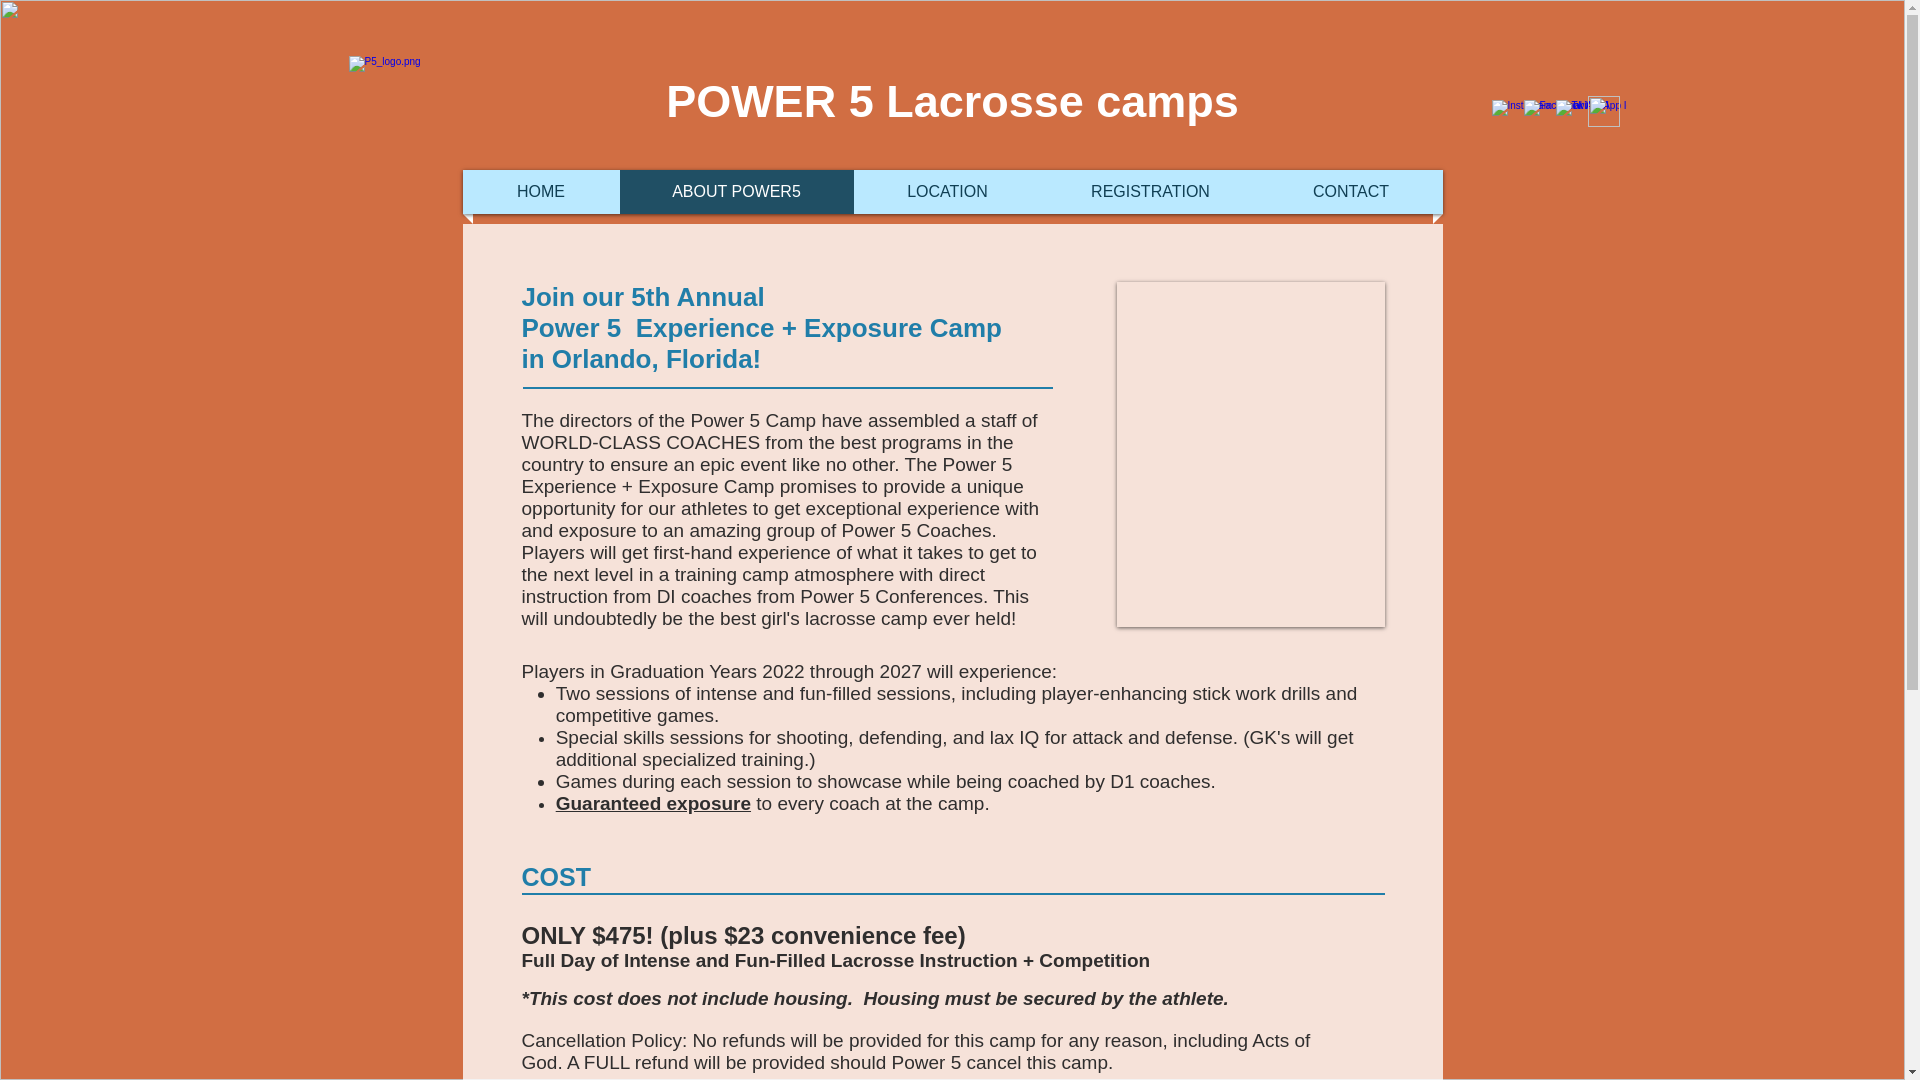  I want to click on CONTACT, so click(1351, 191).